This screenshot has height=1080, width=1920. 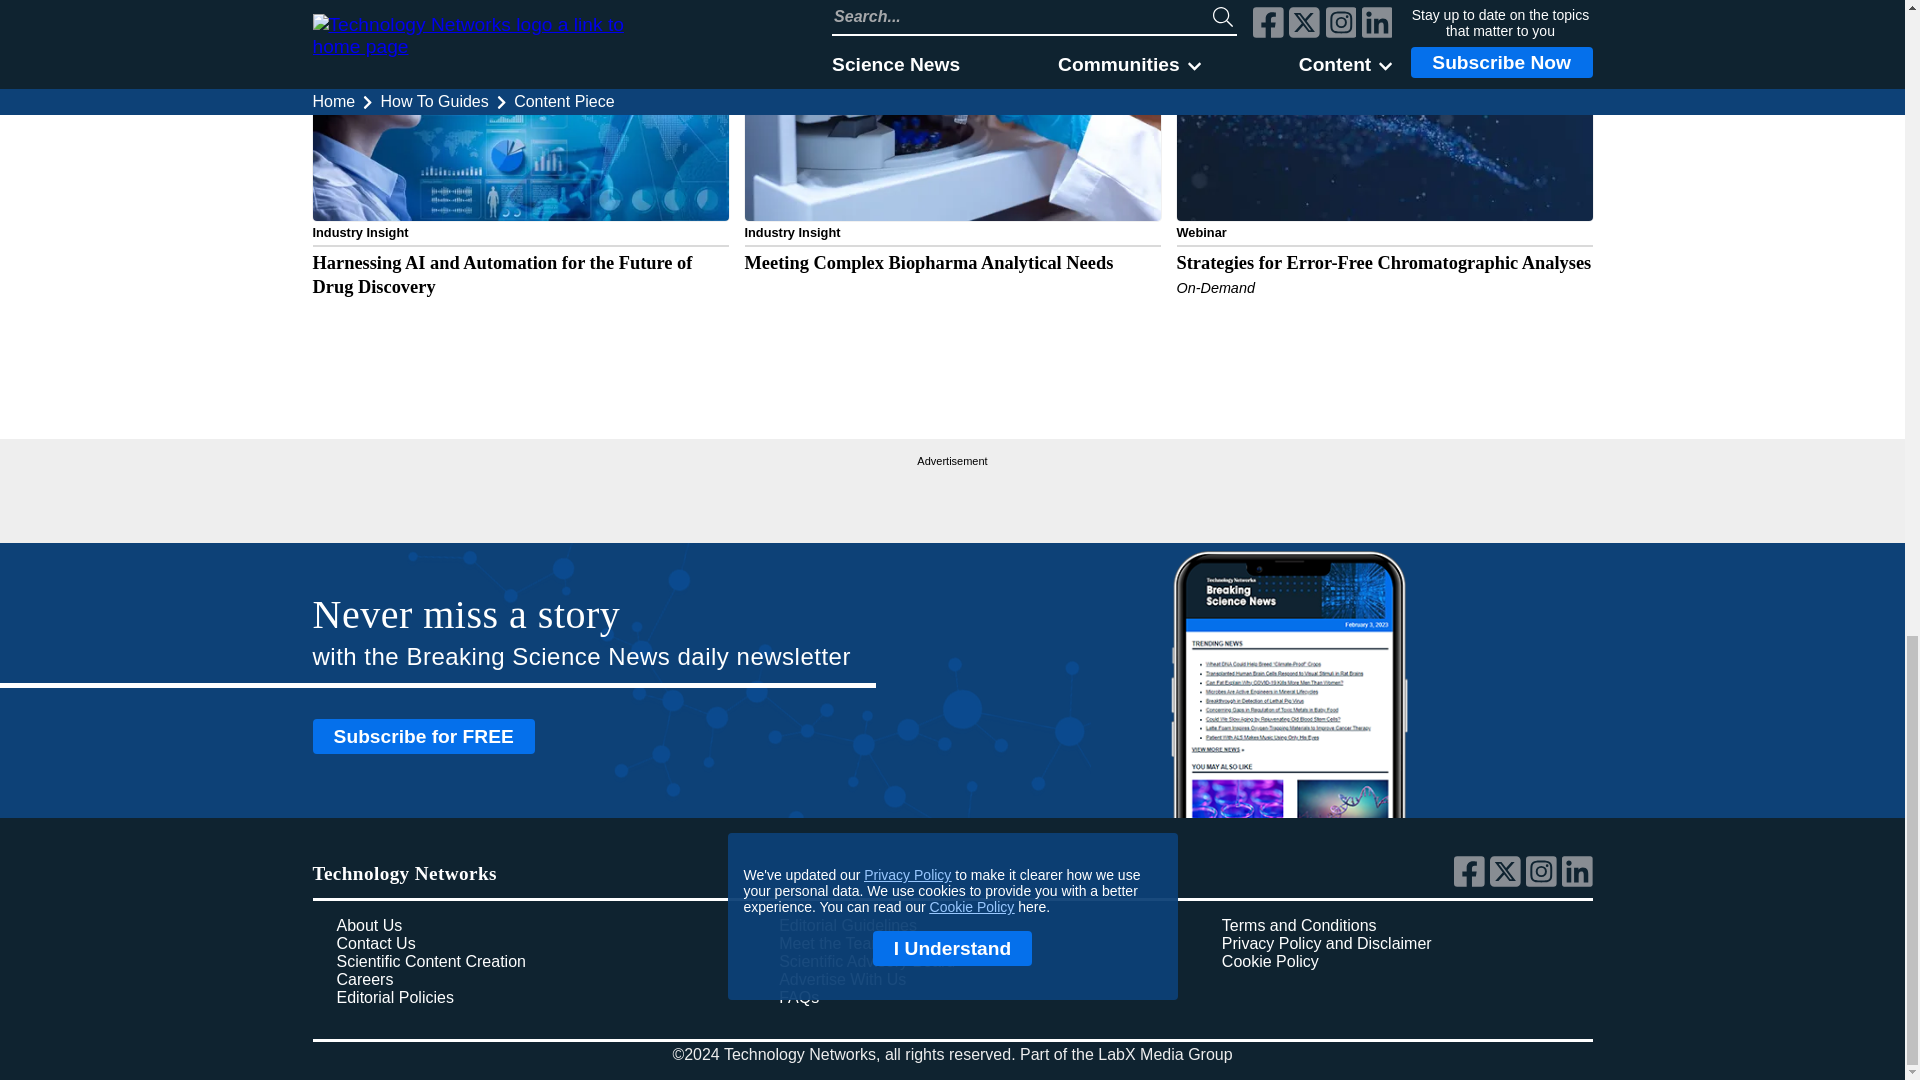 I want to click on Link to Technology Networks' instagram page, so click(x=1544, y=882).